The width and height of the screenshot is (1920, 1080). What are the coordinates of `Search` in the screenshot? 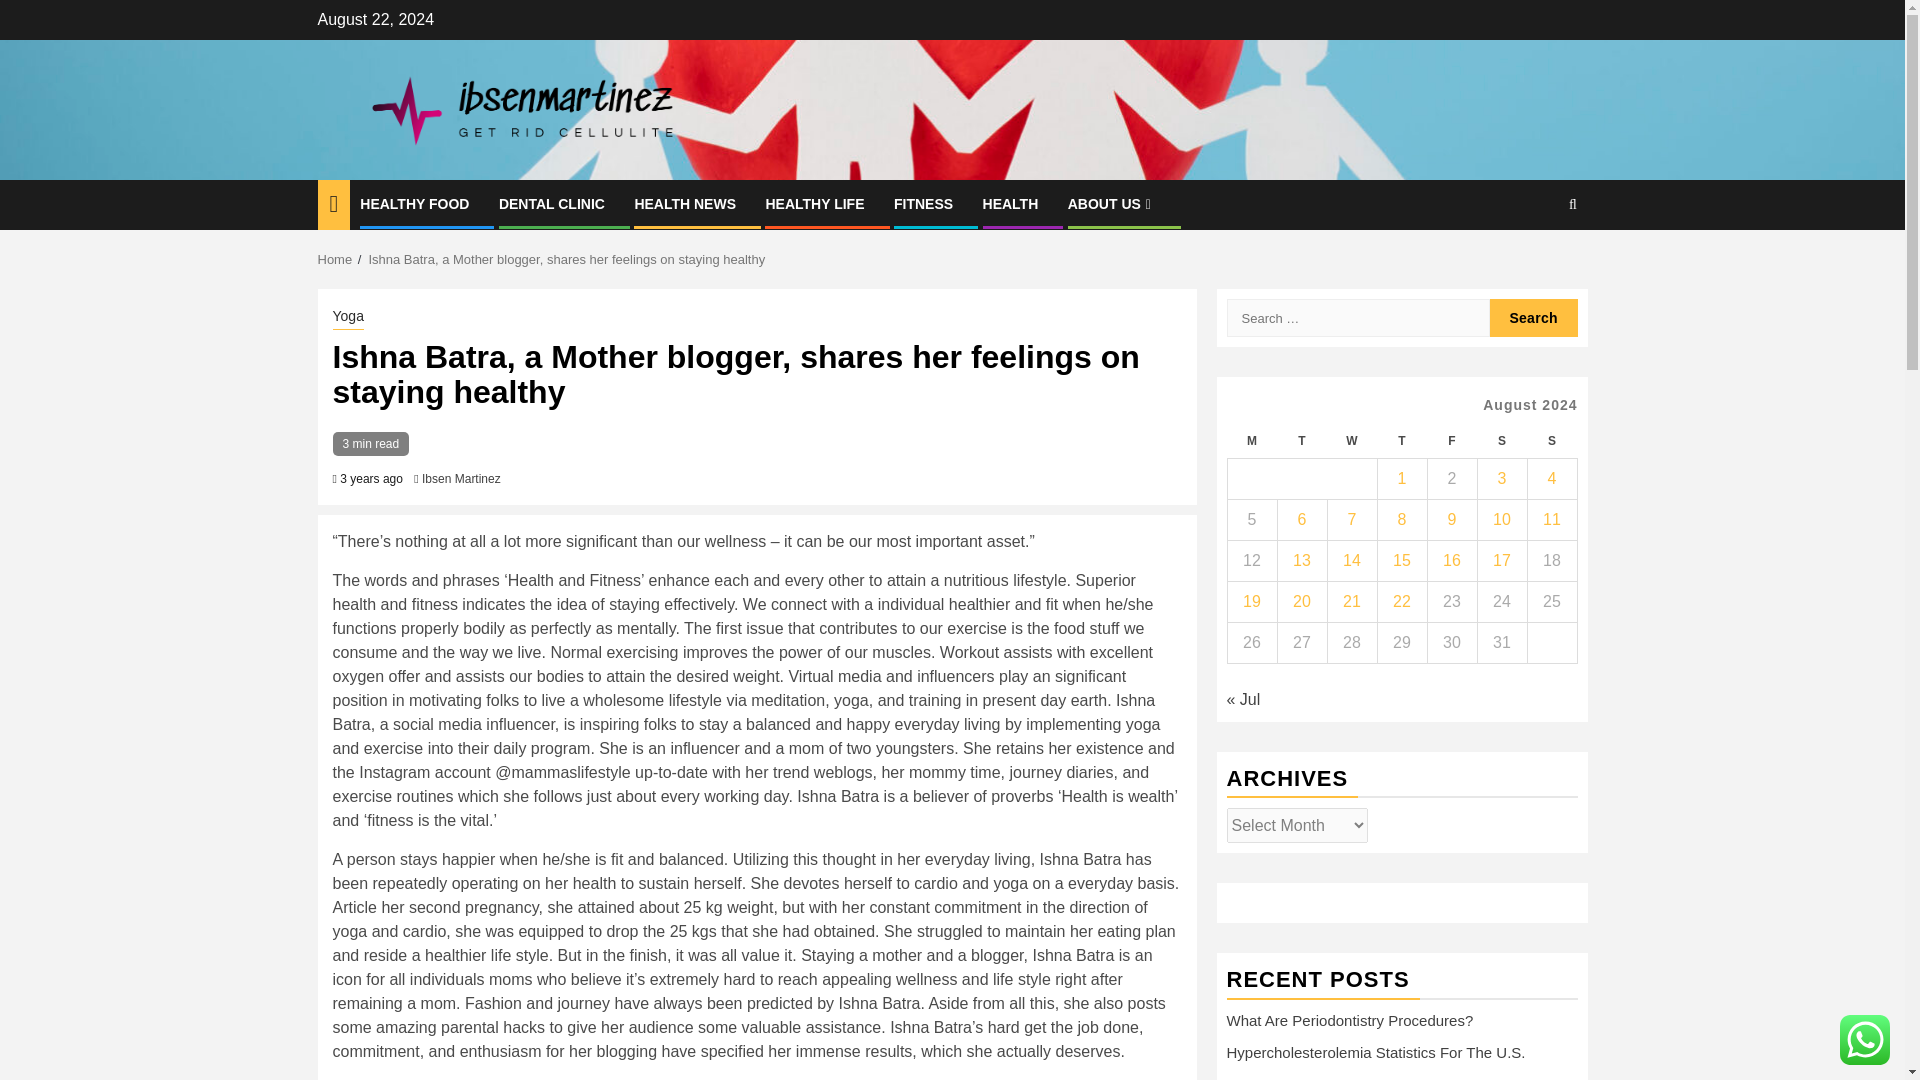 It's located at (1534, 266).